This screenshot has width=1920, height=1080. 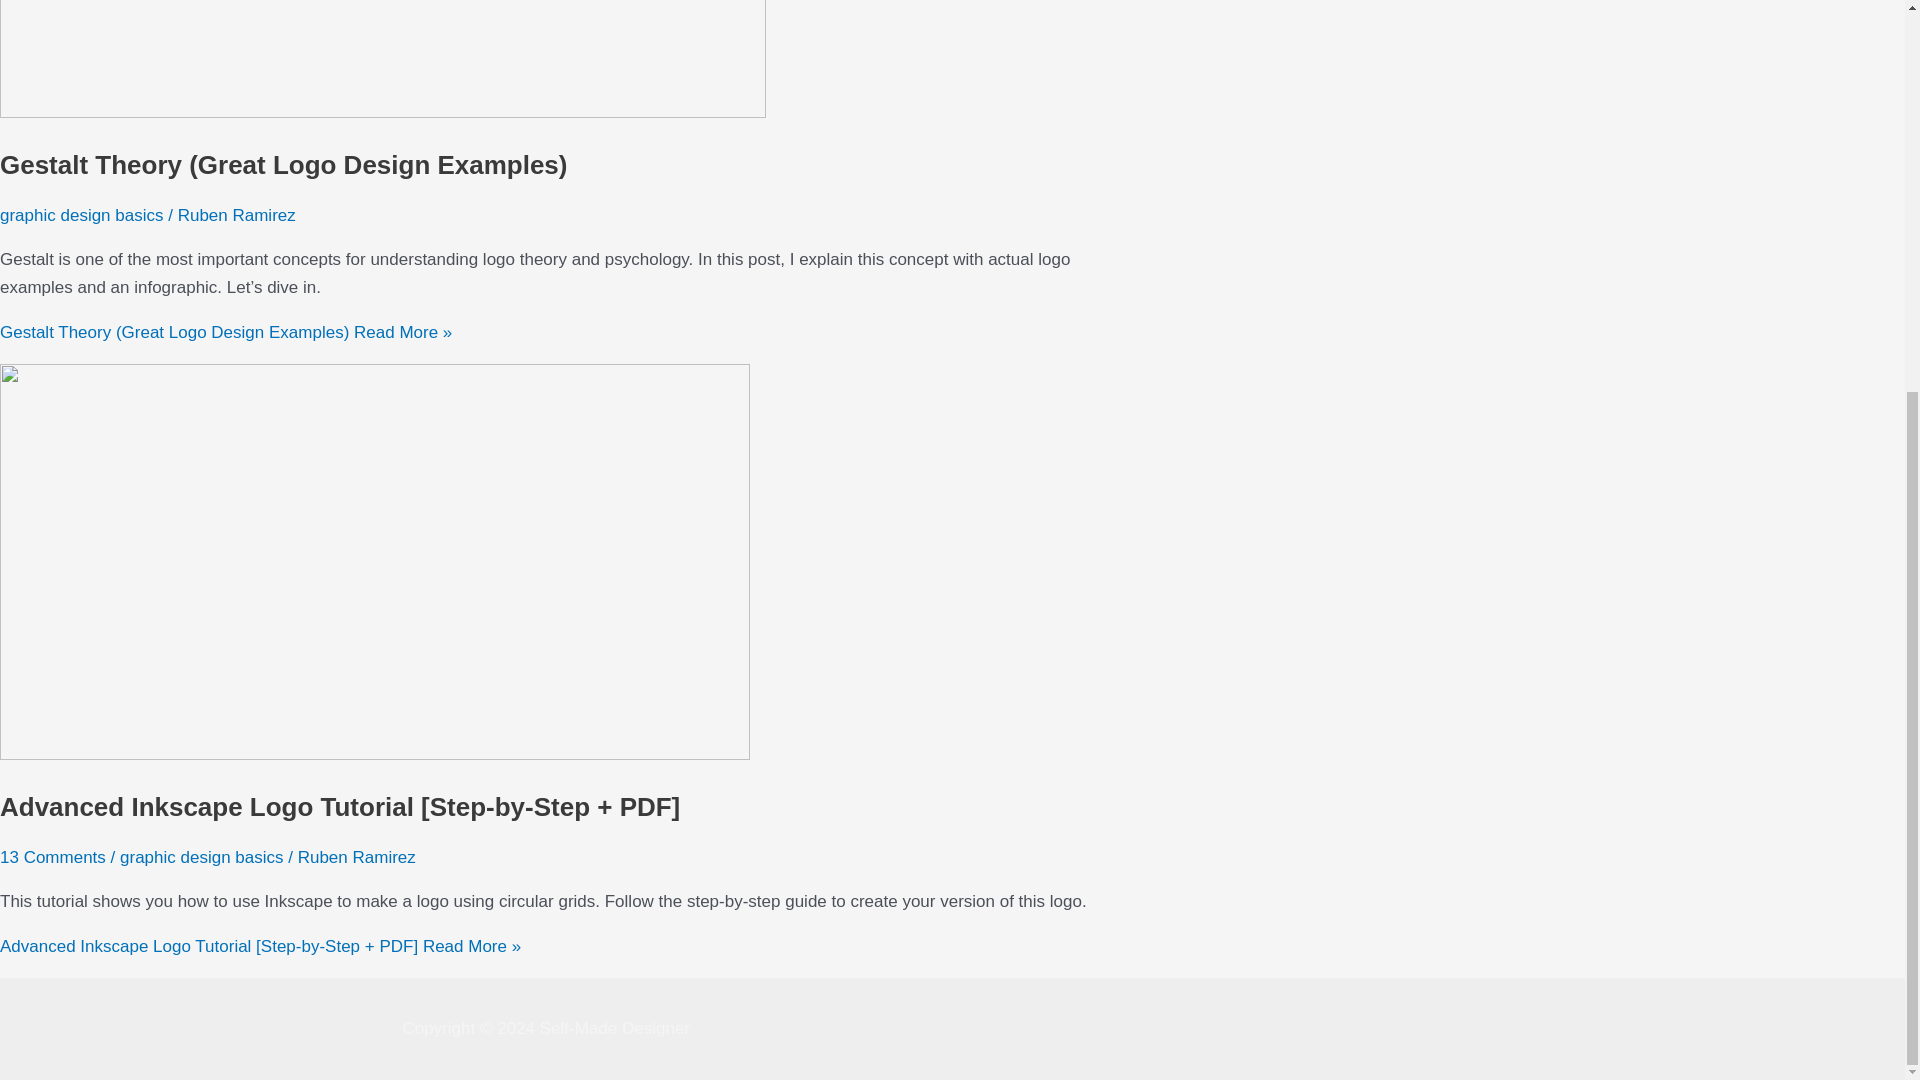 I want to click on View all posts by Ruben Ramirez, so click(x=356, y=857).